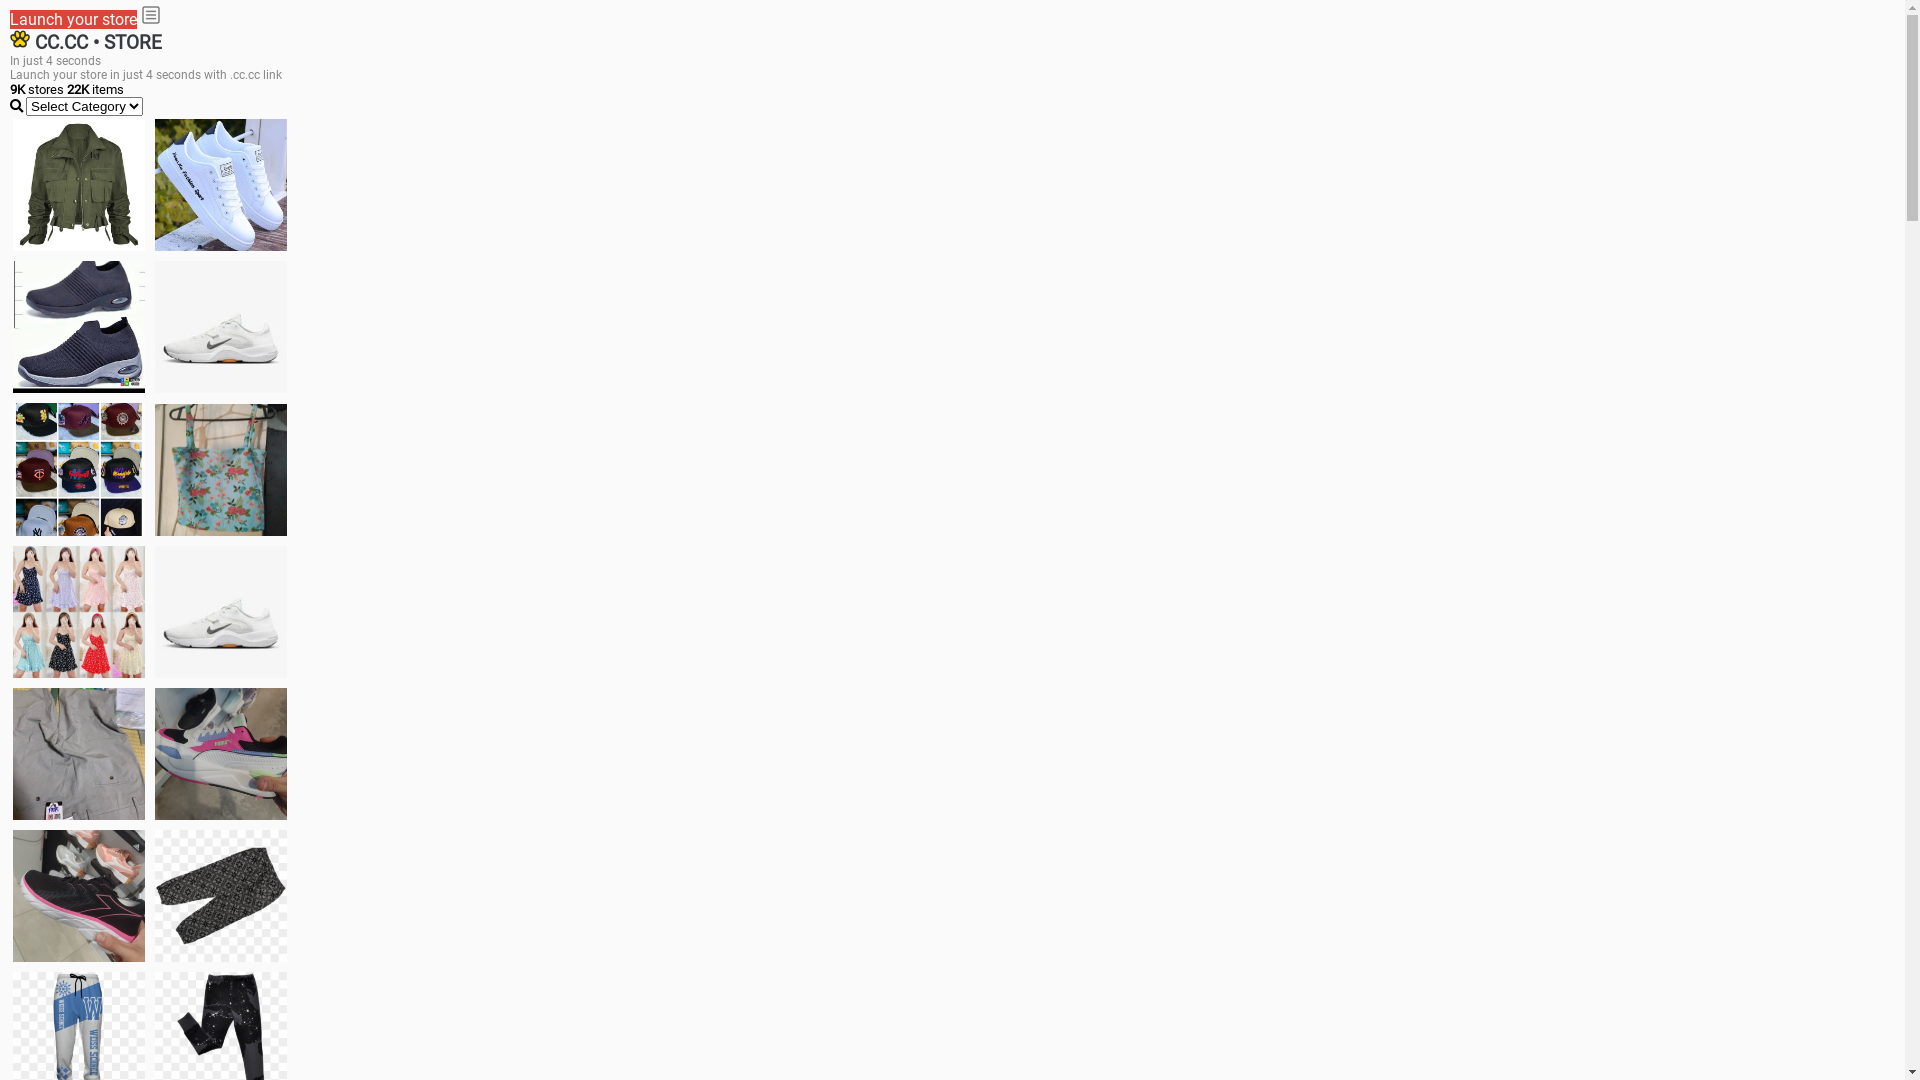  I want to click on jacket, so click(79, 185).